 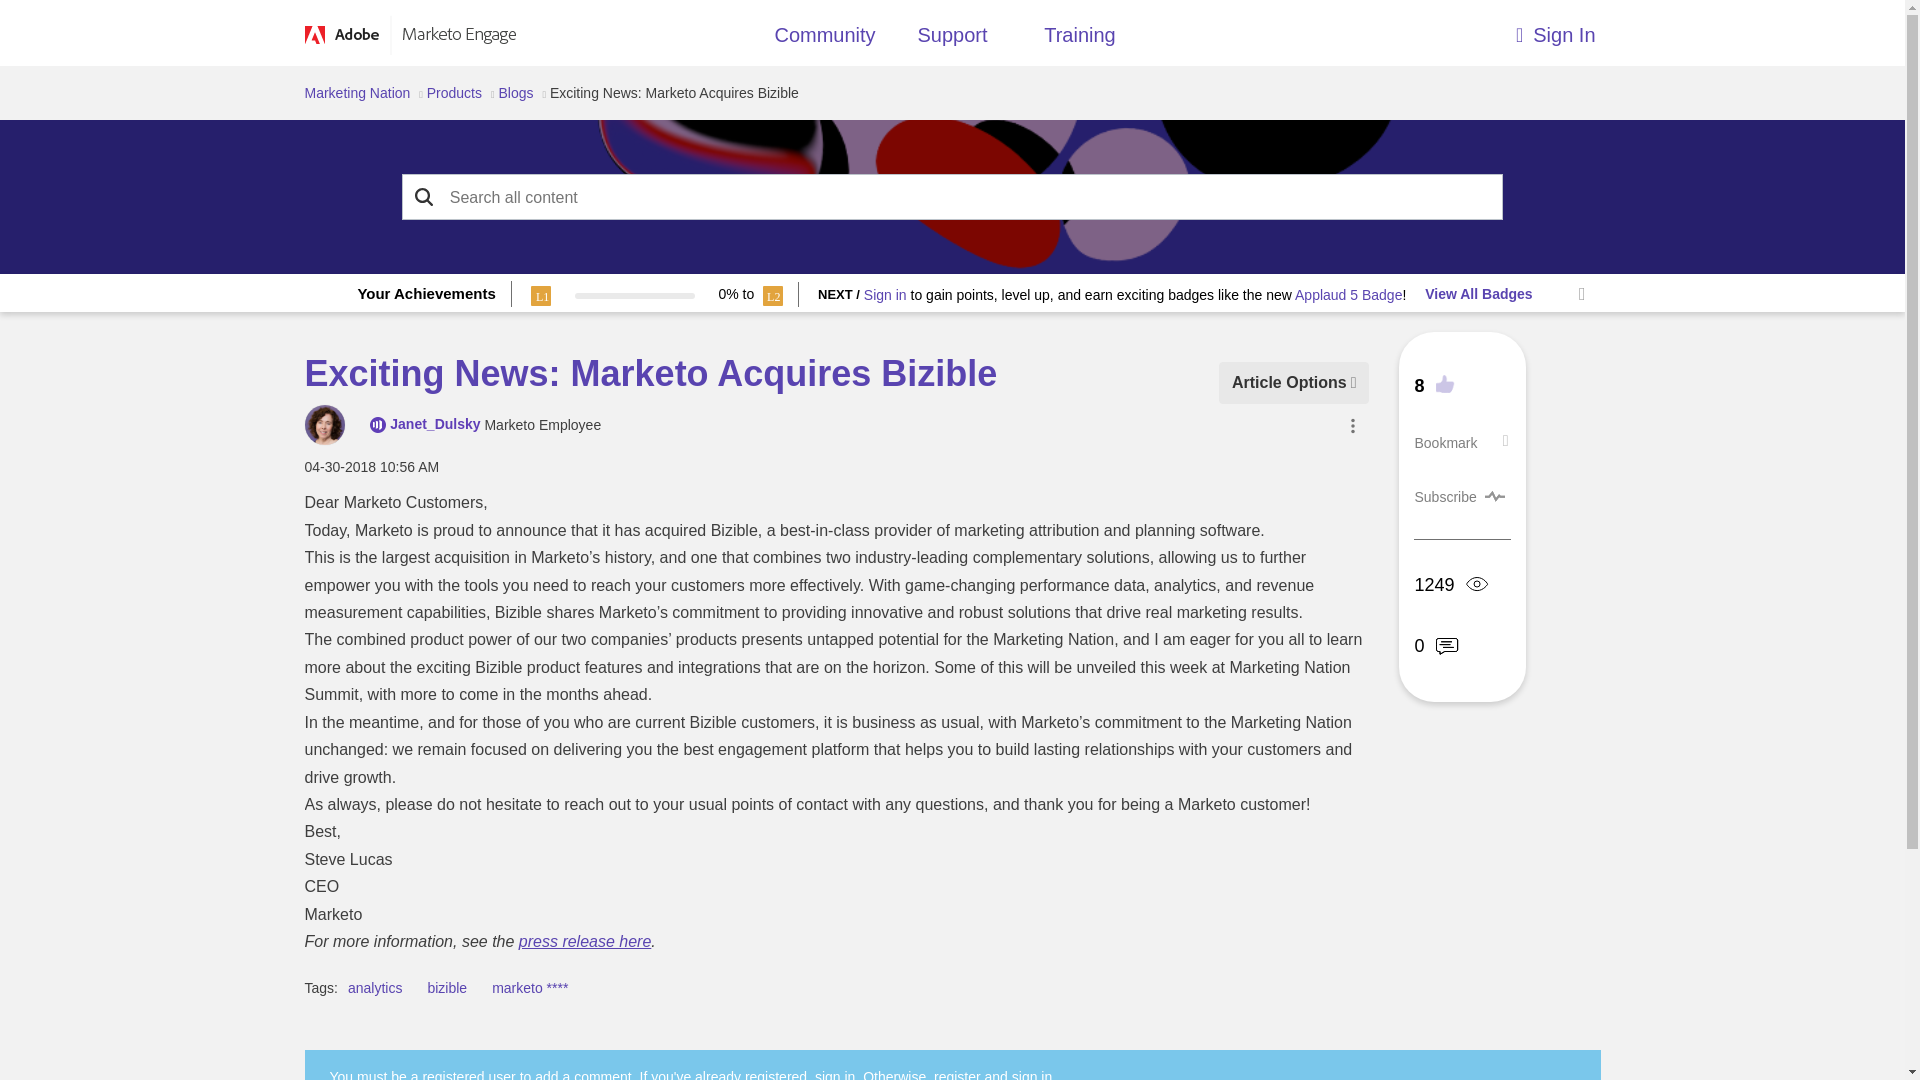 I want to click on Products, so click(x=454, y=93).